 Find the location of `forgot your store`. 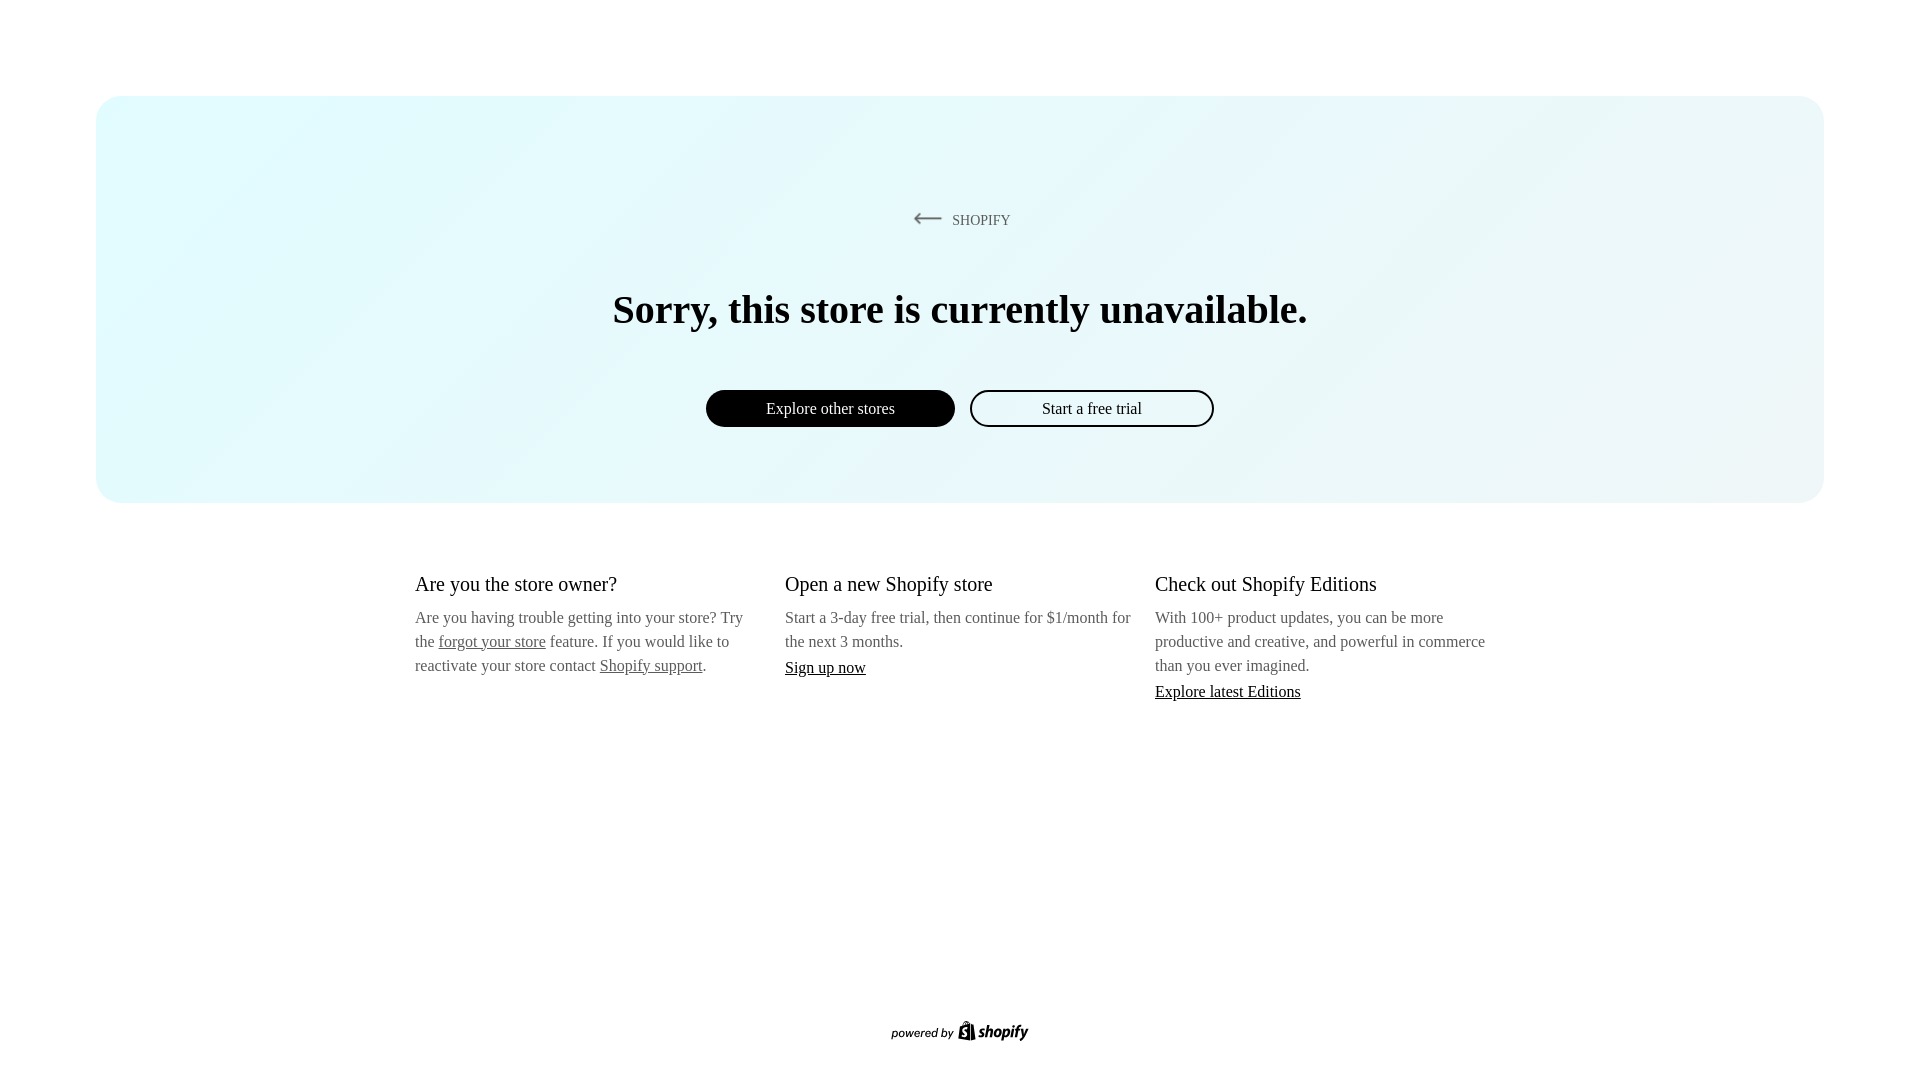

forgot your store is located at coordinates (492, 641).